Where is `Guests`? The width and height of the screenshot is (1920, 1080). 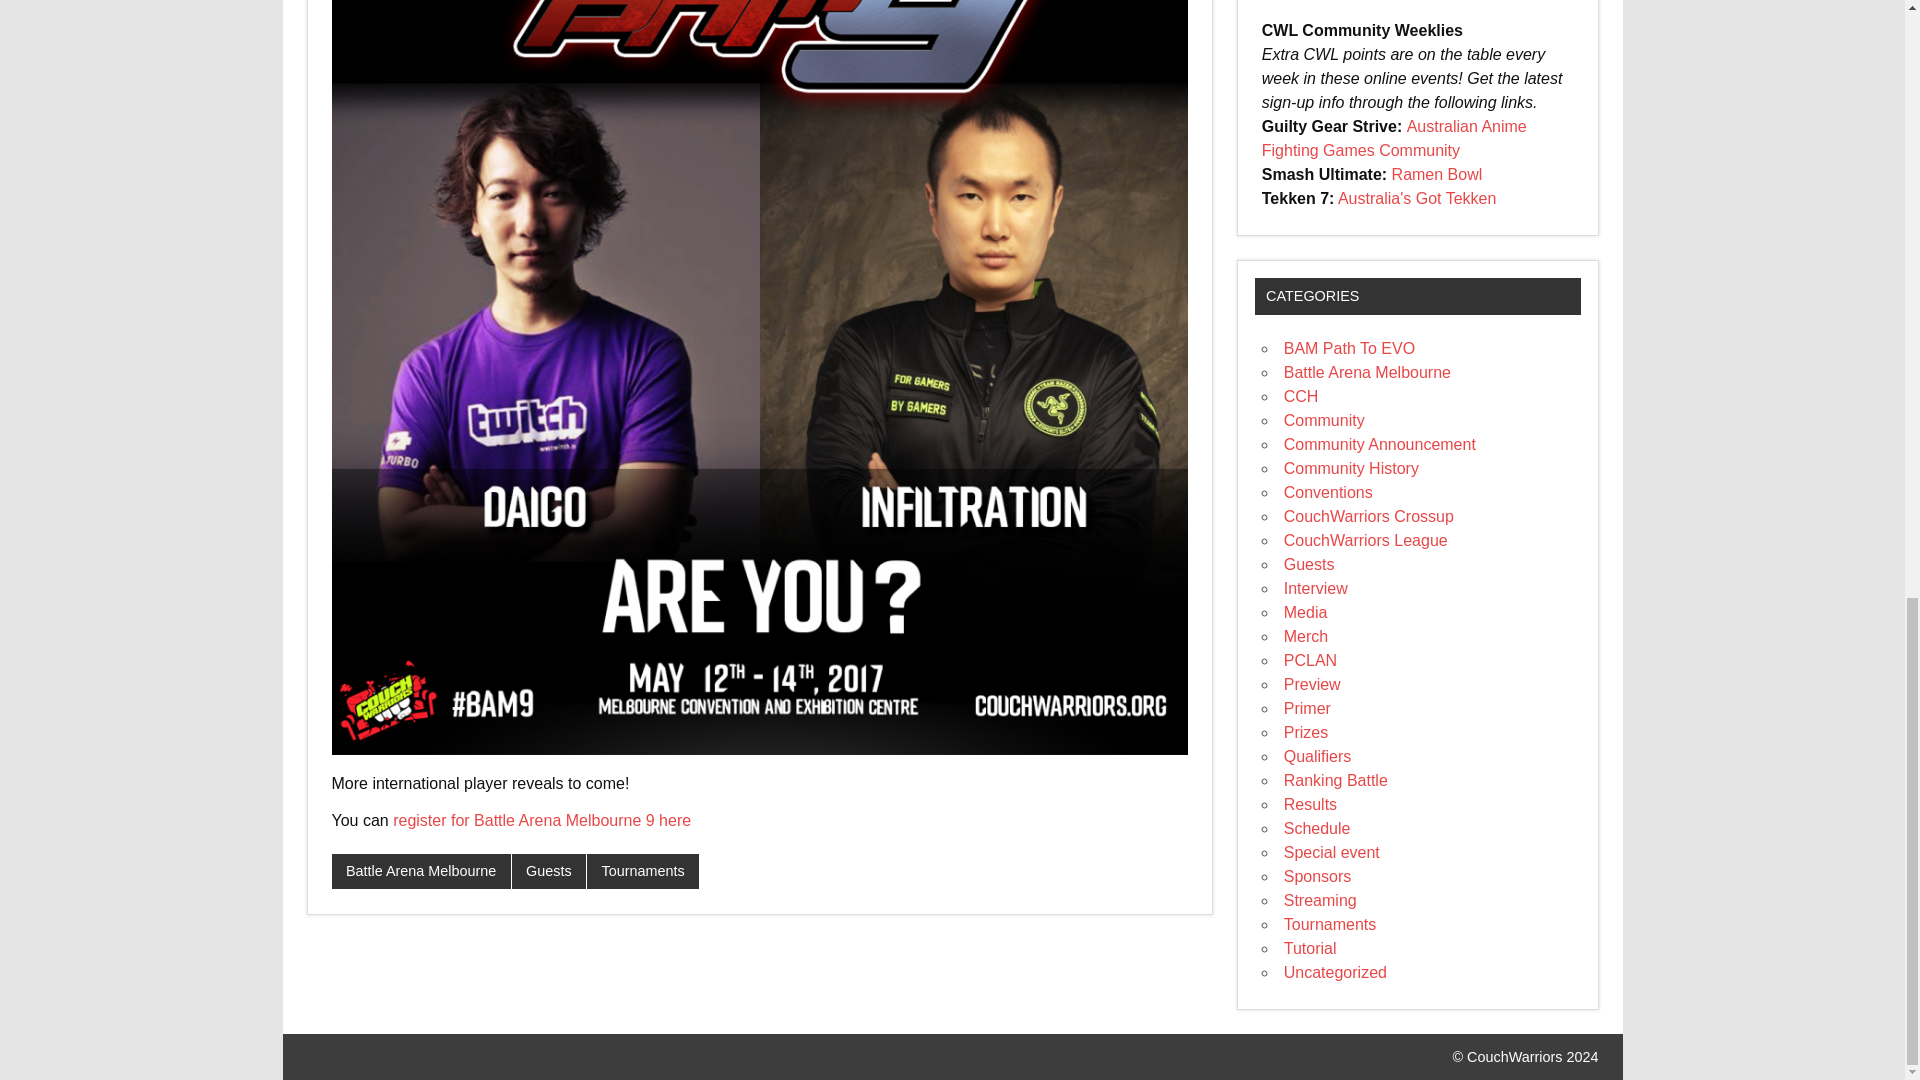
Guests is located at coordinates (548, 872).